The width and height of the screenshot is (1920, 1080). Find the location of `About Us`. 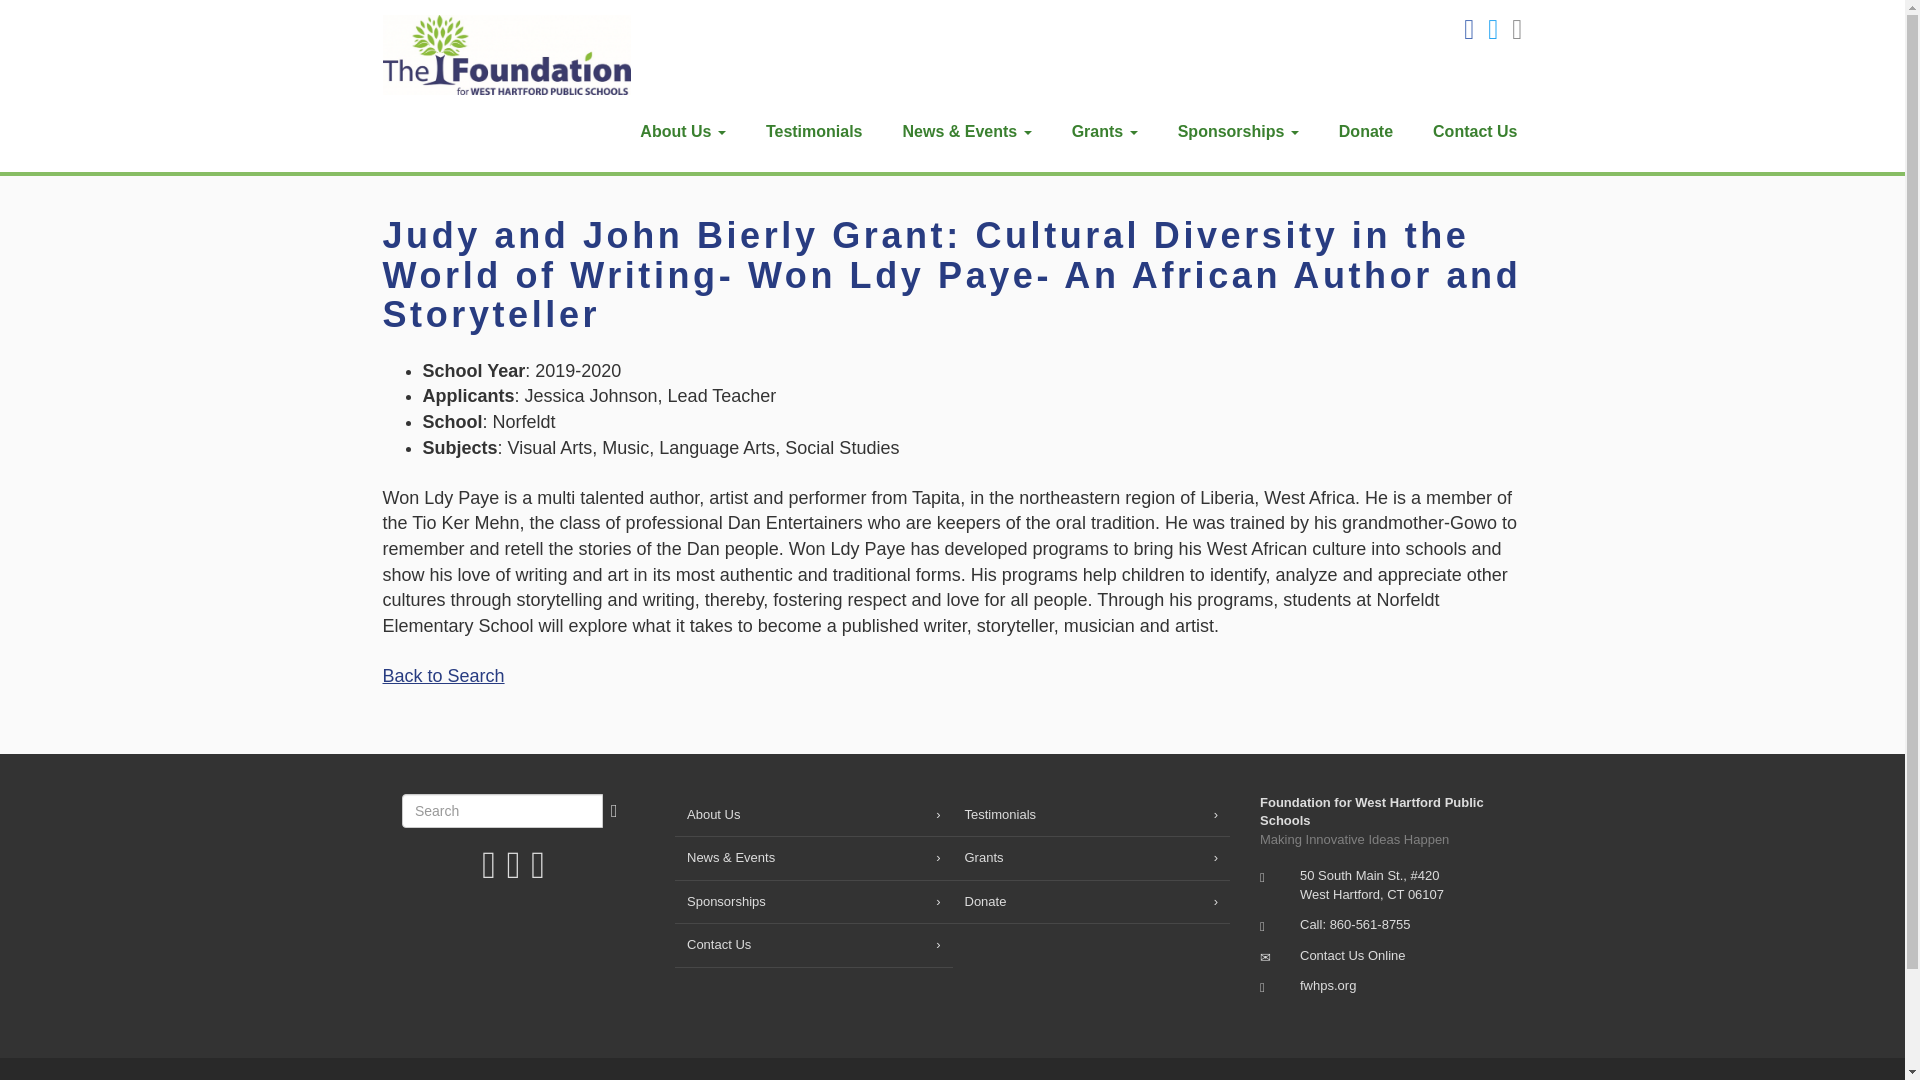

About Us is located at coordinates (814, 816).